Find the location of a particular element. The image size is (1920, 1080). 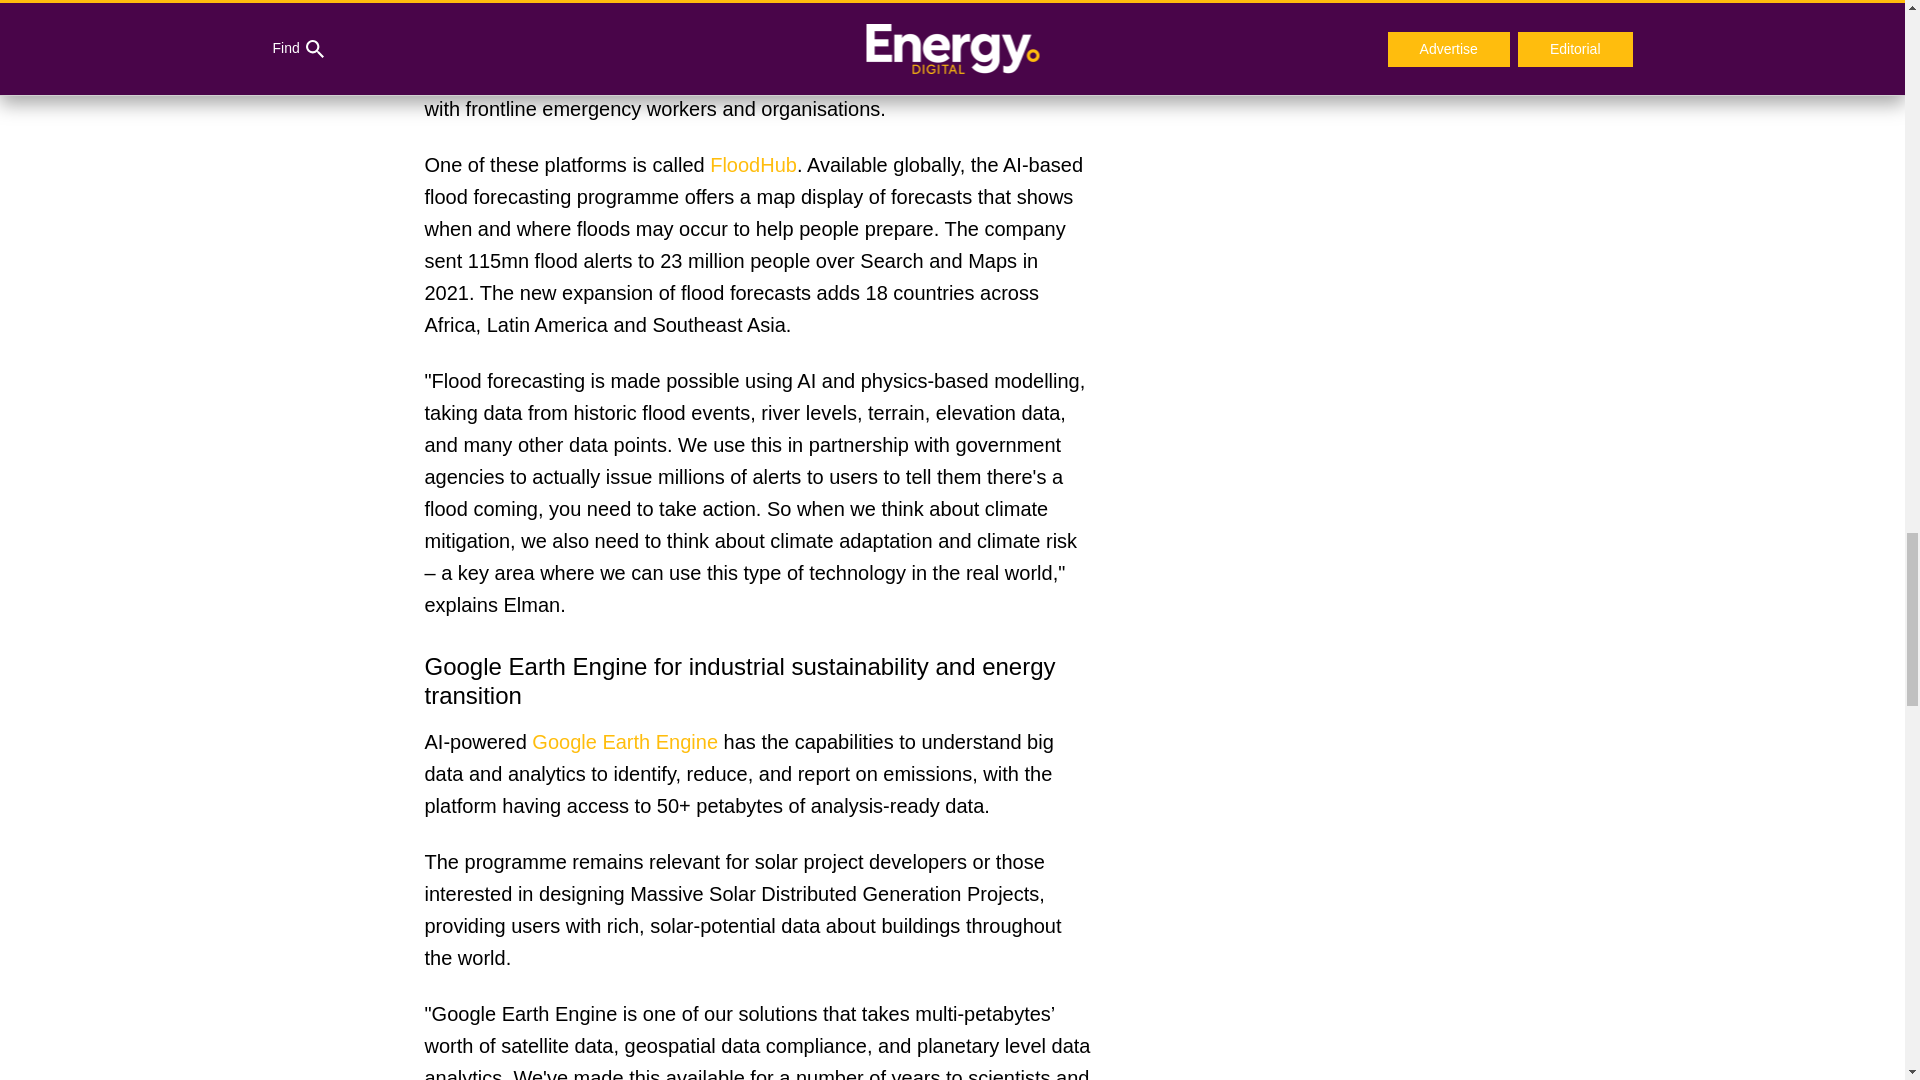

FloodHub is located at coordinates (753, 165).